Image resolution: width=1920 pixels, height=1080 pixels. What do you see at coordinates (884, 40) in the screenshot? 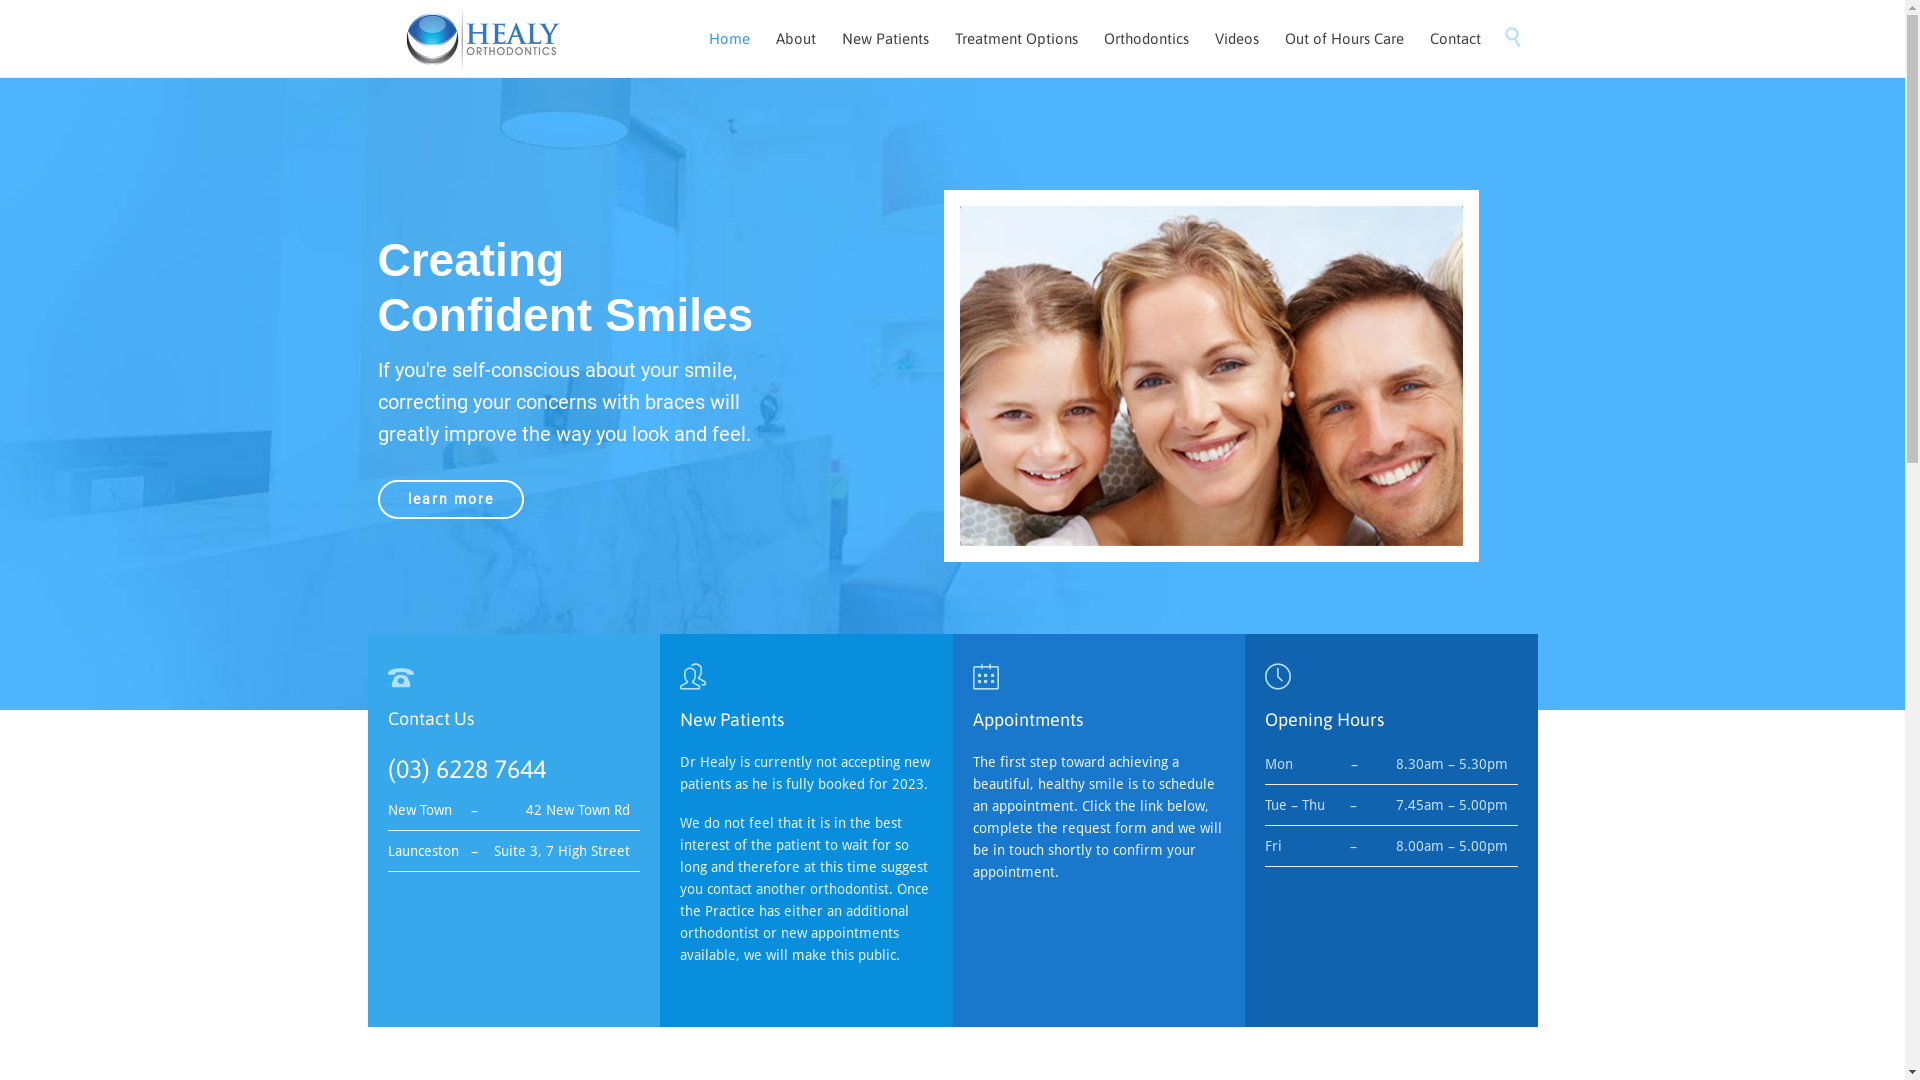
I see `New Patients` at bounding box center [884, 40].